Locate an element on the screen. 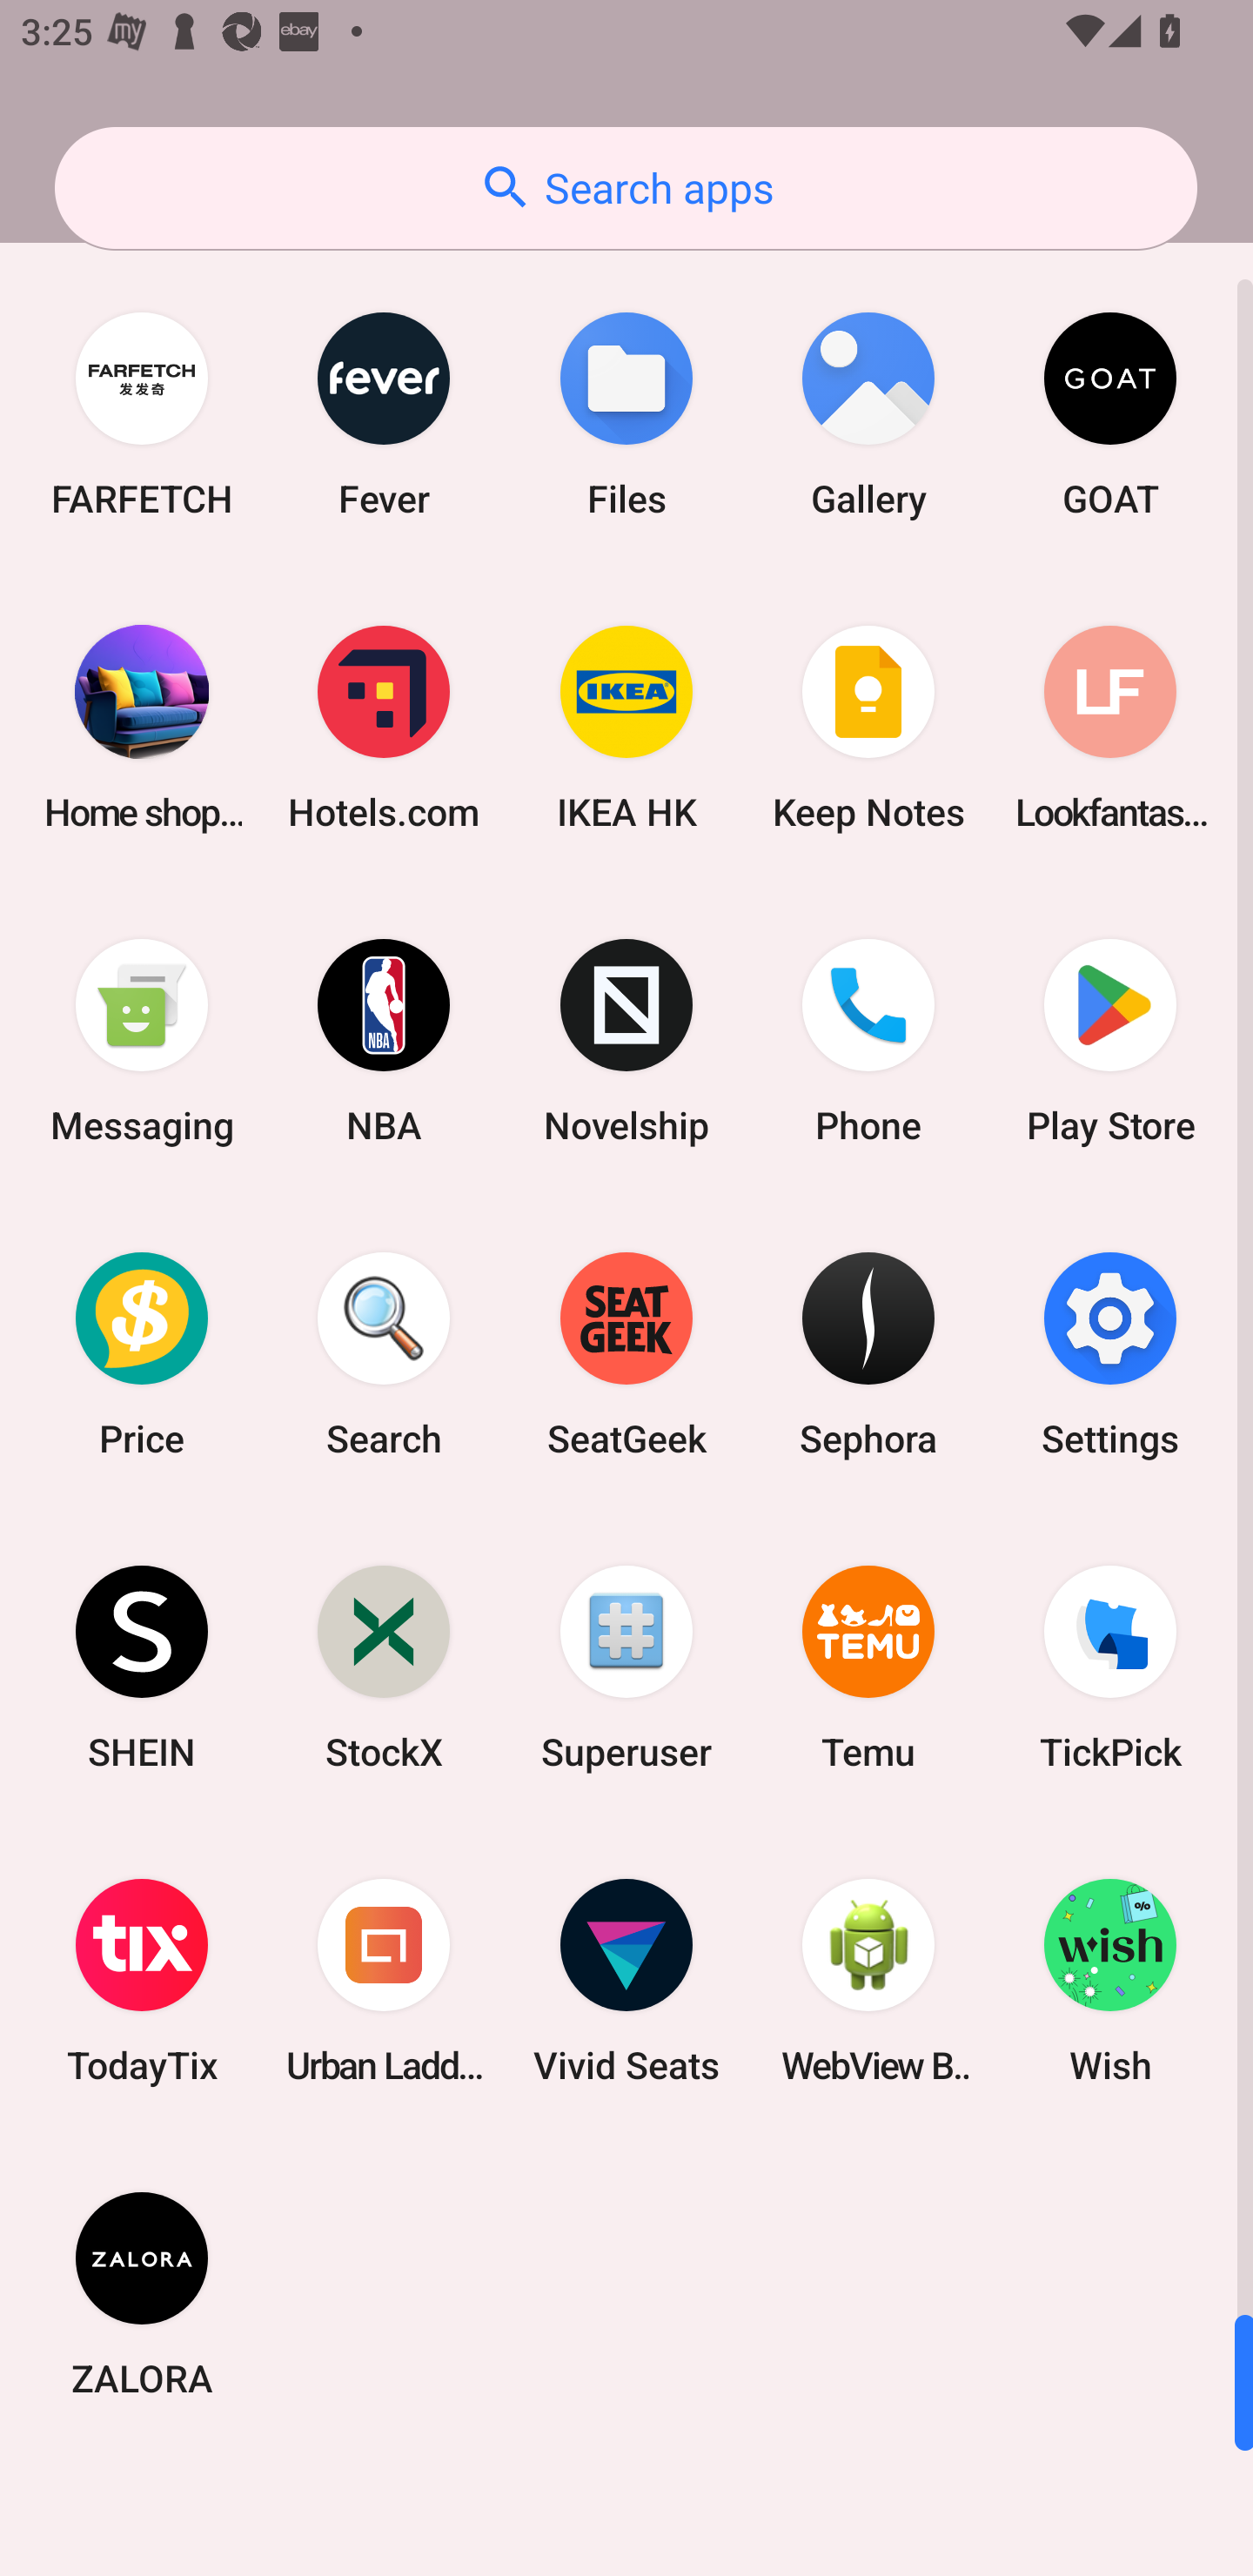  Lookfantastic is located at coordinates (1110, 728).